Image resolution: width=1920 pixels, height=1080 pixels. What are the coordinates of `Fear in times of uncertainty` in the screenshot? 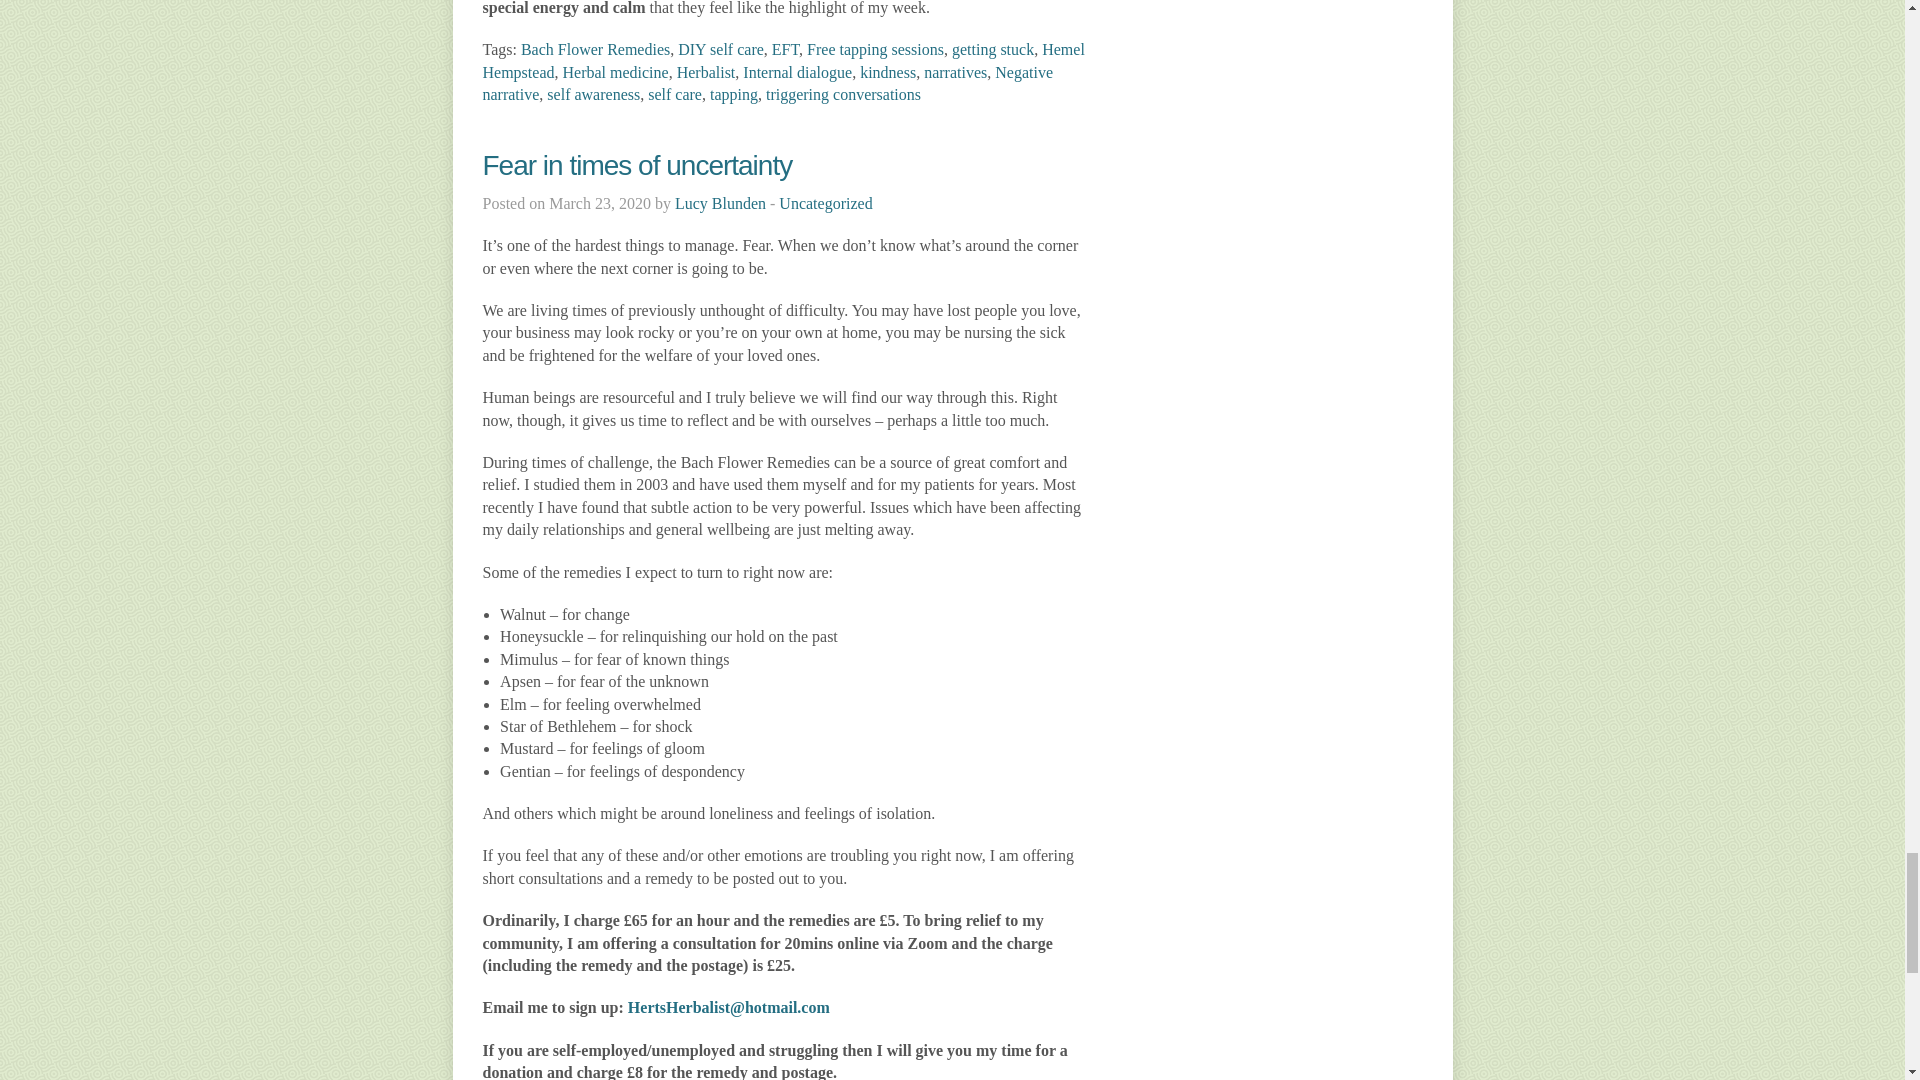 It's located at (636, 166).